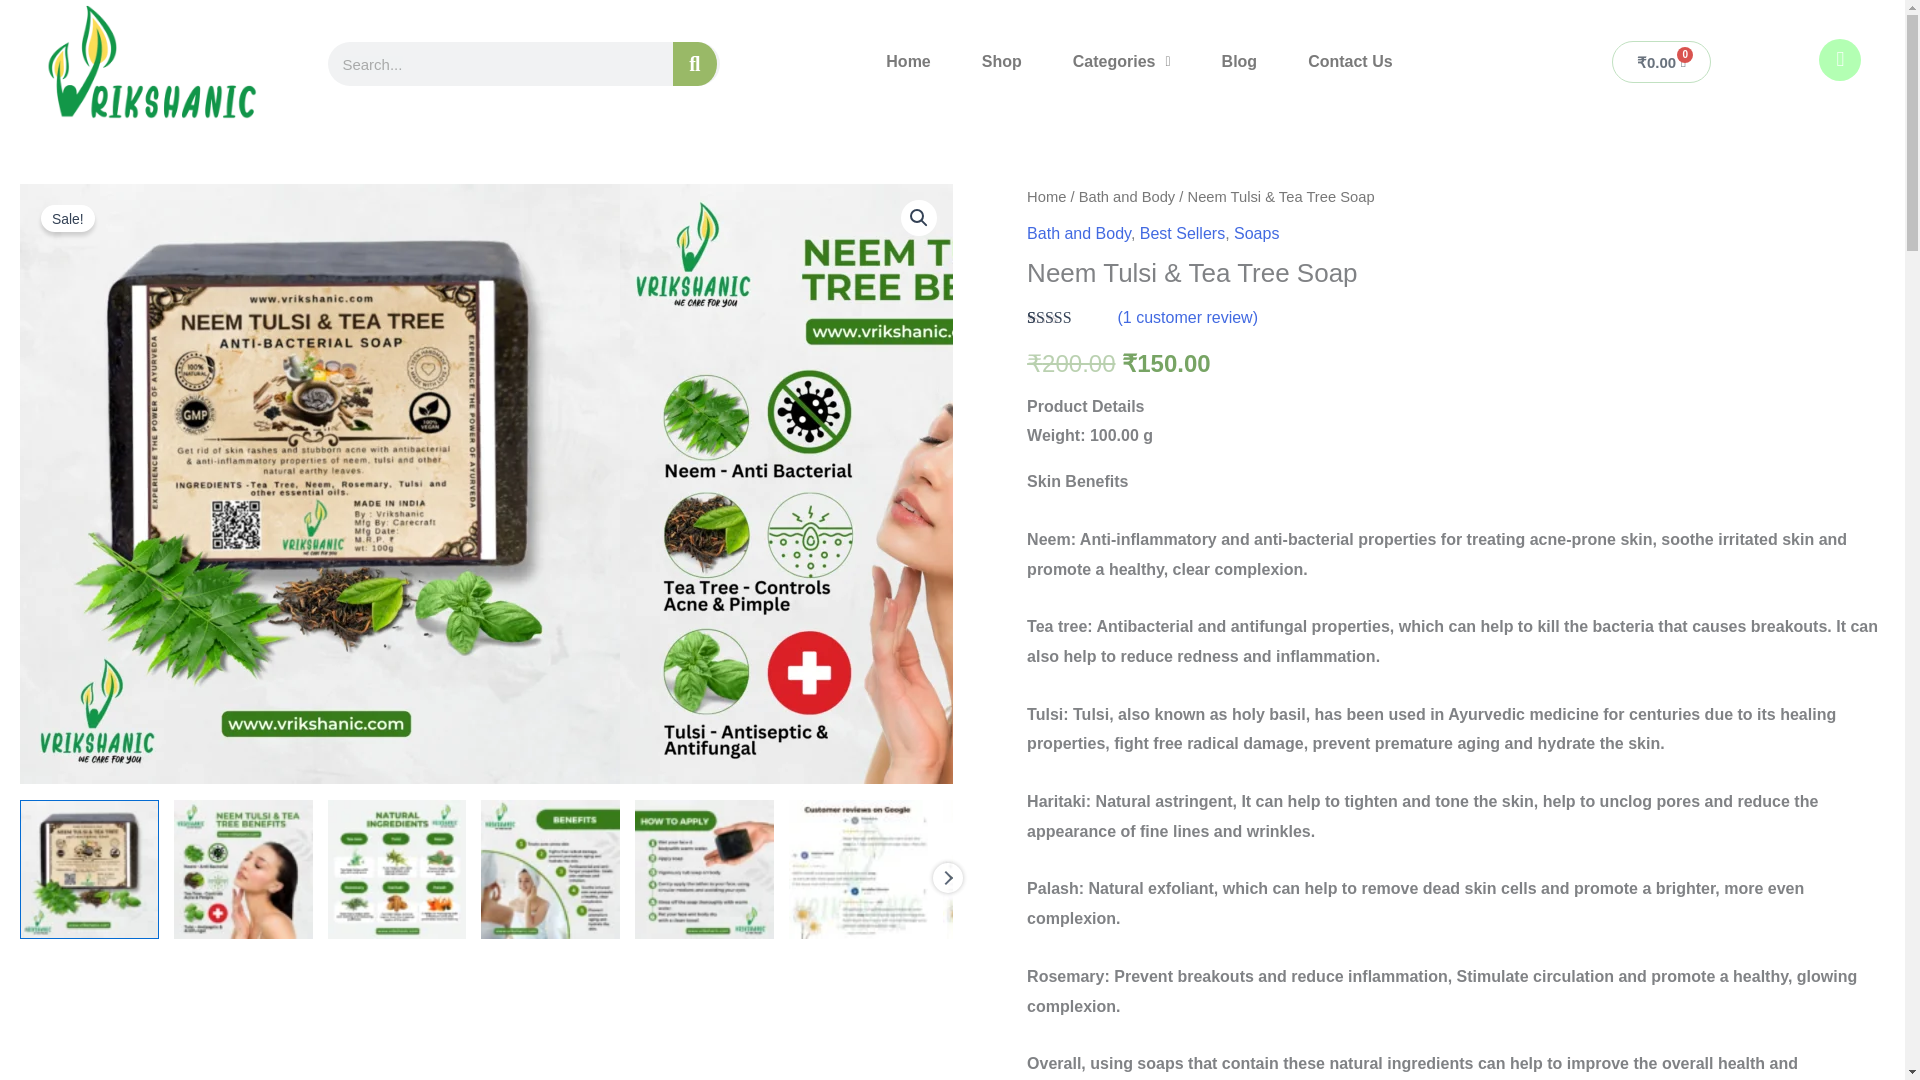 The width and height of the screenshot is (1920, 1080). I want to click on Categories, so click(1122, 62).